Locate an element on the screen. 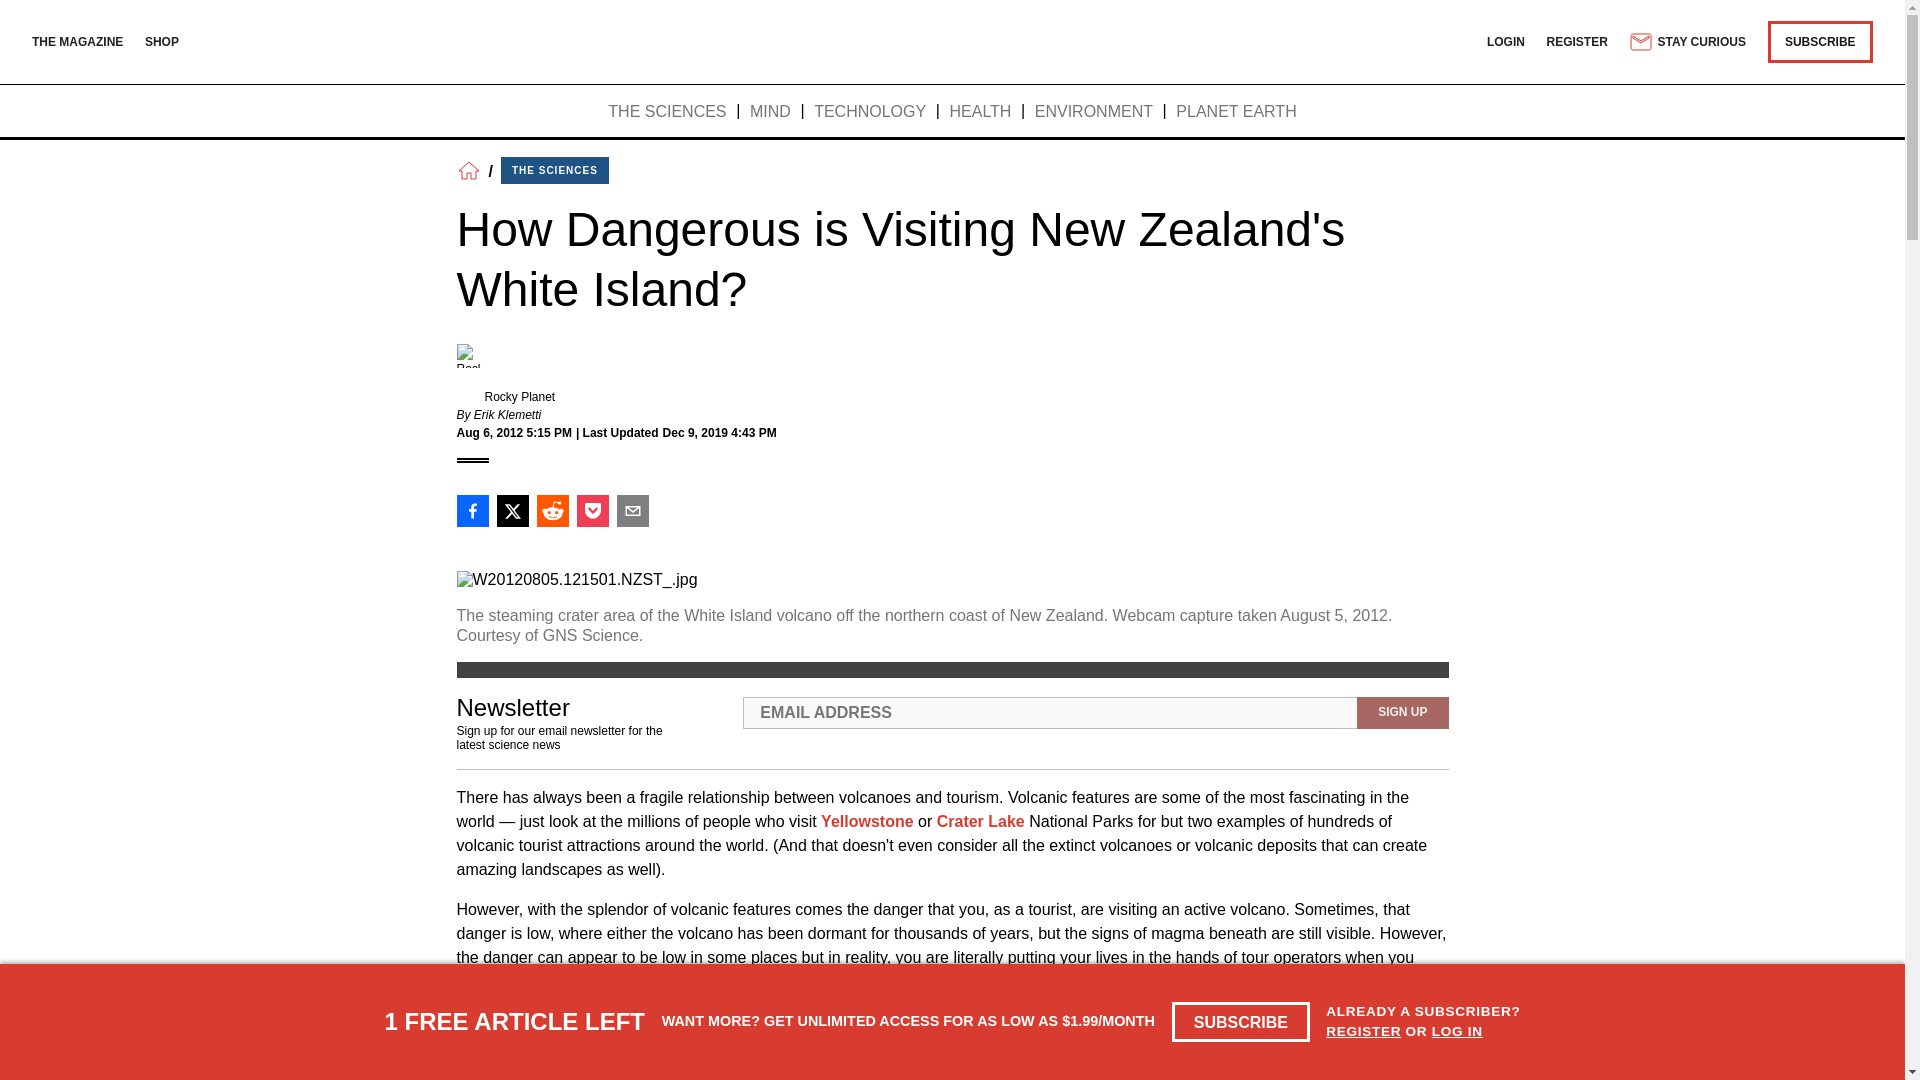 The image size is (1920, 1080). the volcanic arc is located at coordinates (850, 1045).